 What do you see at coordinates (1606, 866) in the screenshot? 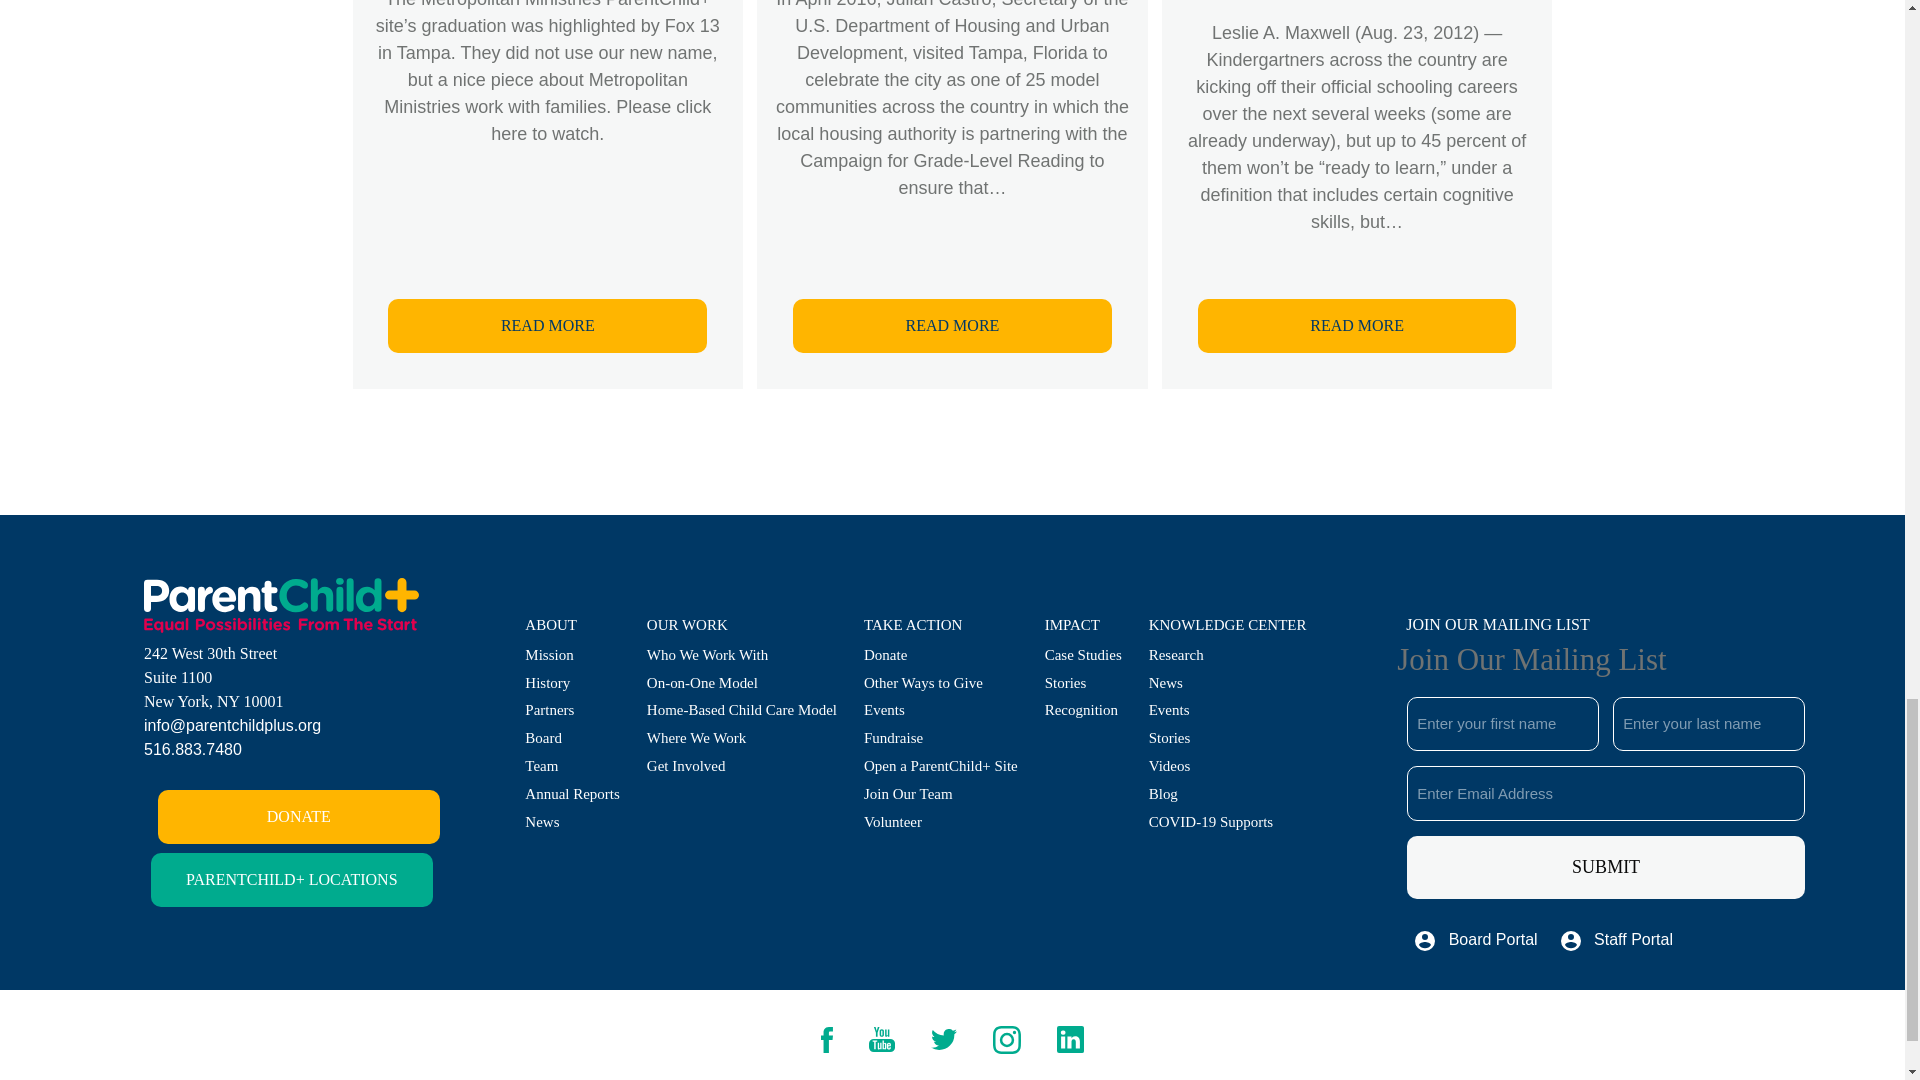
I see `Submit` at bounding box center [1606, 866].